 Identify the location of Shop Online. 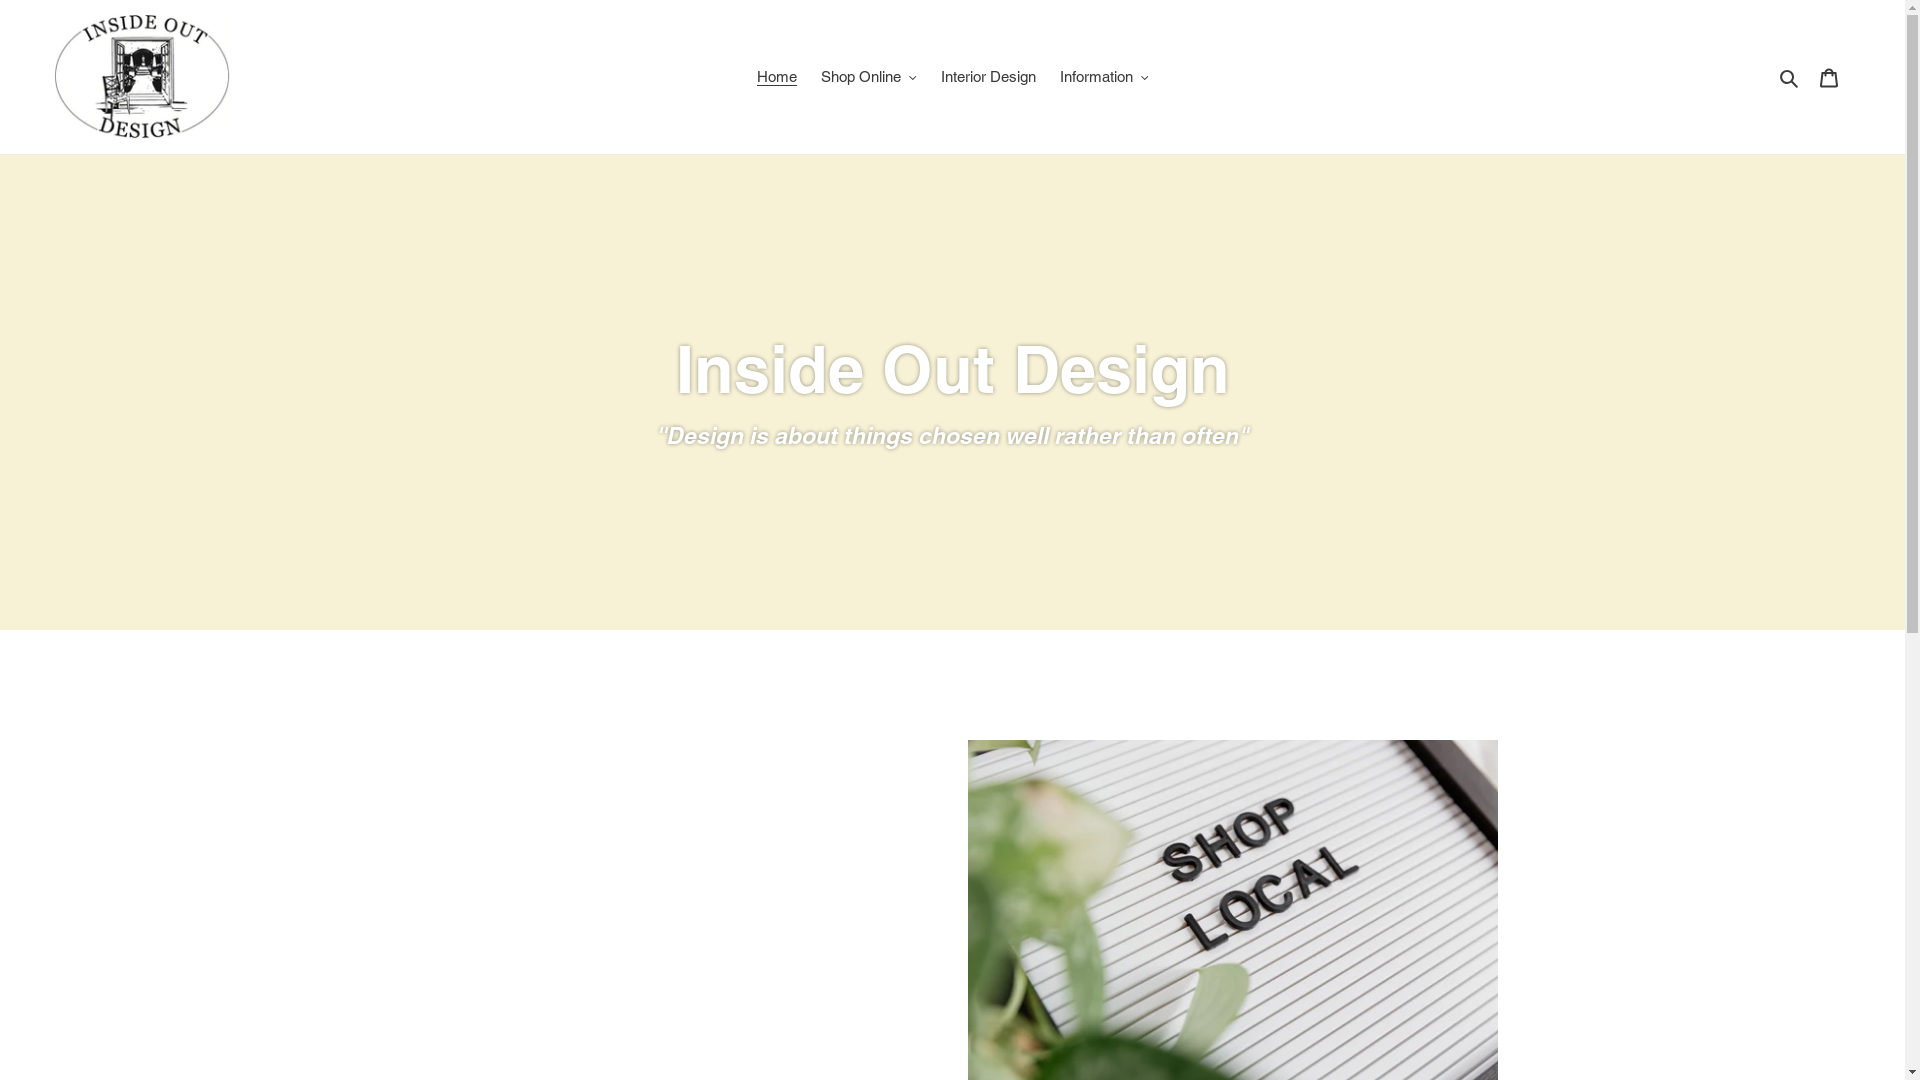
(869, 78).